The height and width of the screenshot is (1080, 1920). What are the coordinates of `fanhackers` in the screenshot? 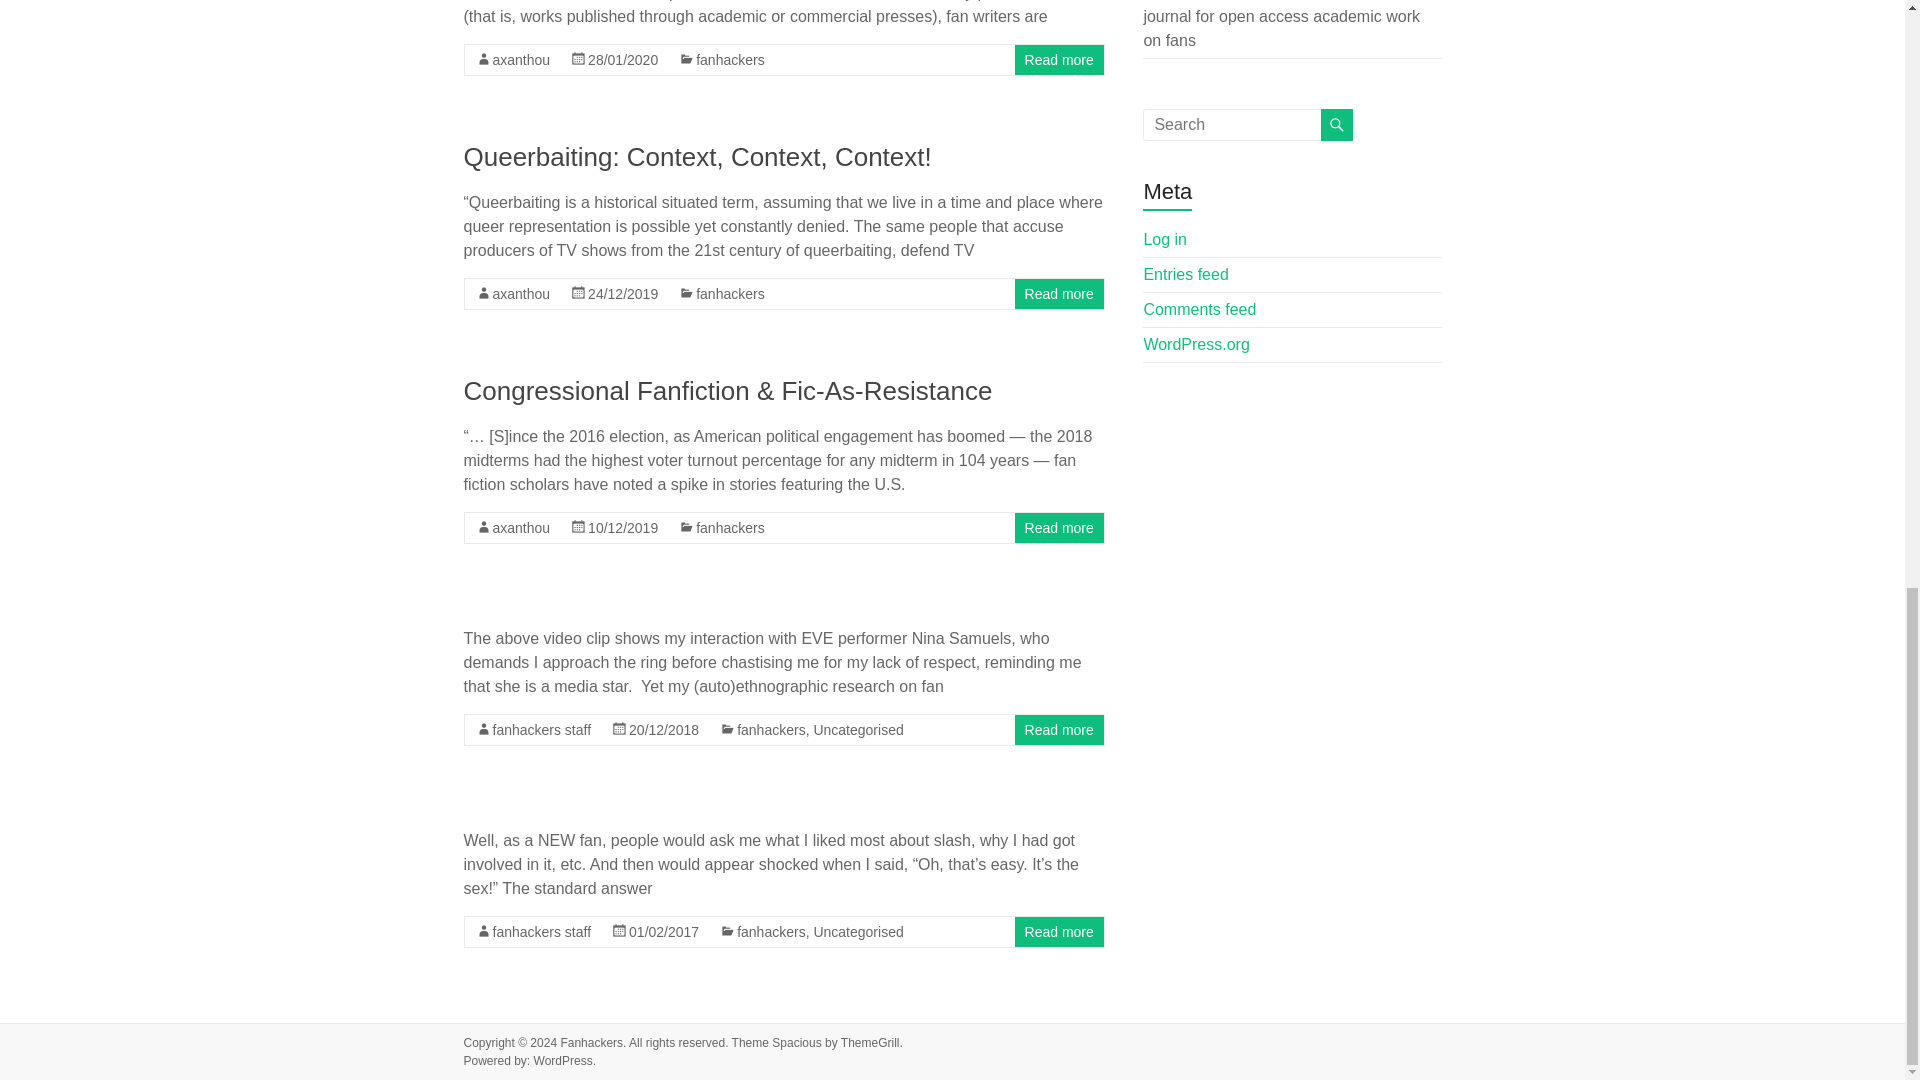 It's located at (730, 60).